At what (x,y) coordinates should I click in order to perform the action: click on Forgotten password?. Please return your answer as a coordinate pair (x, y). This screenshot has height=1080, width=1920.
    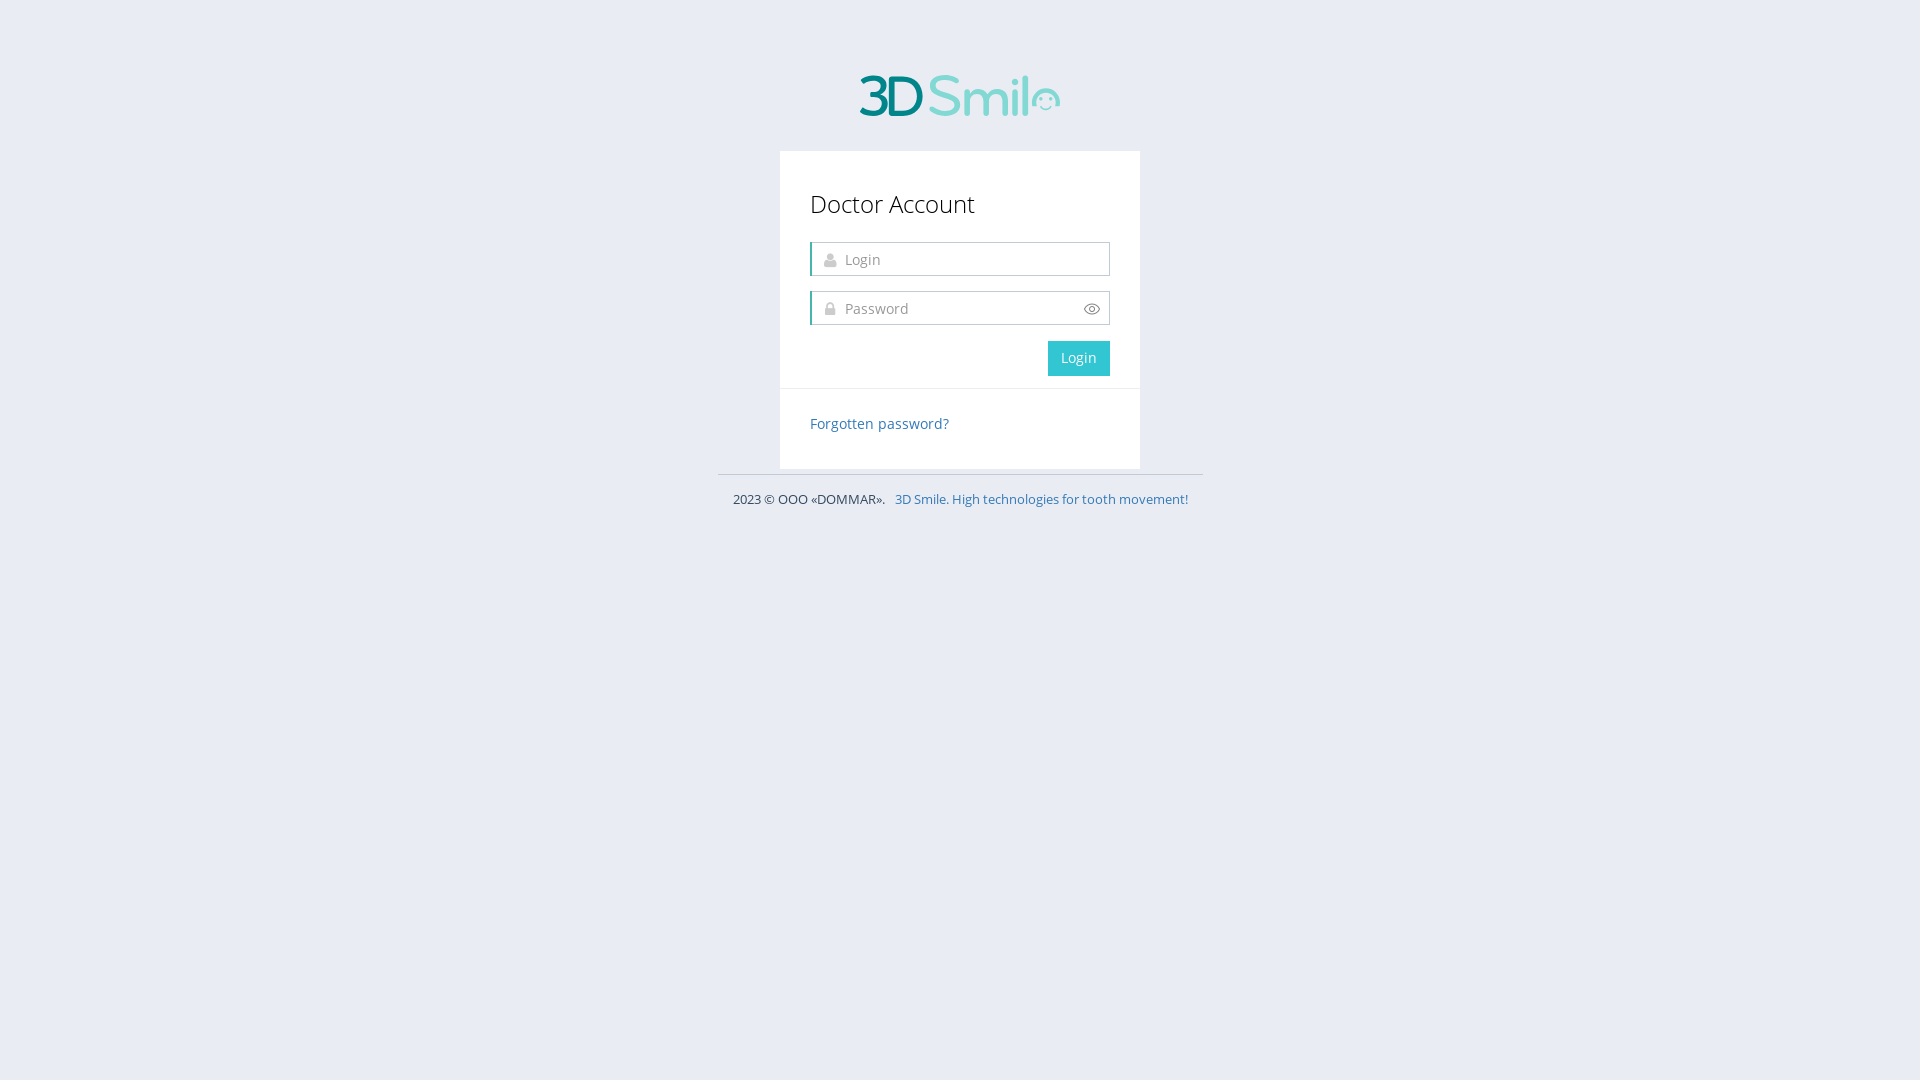
    Looking at the image, I should click on (880, 424).